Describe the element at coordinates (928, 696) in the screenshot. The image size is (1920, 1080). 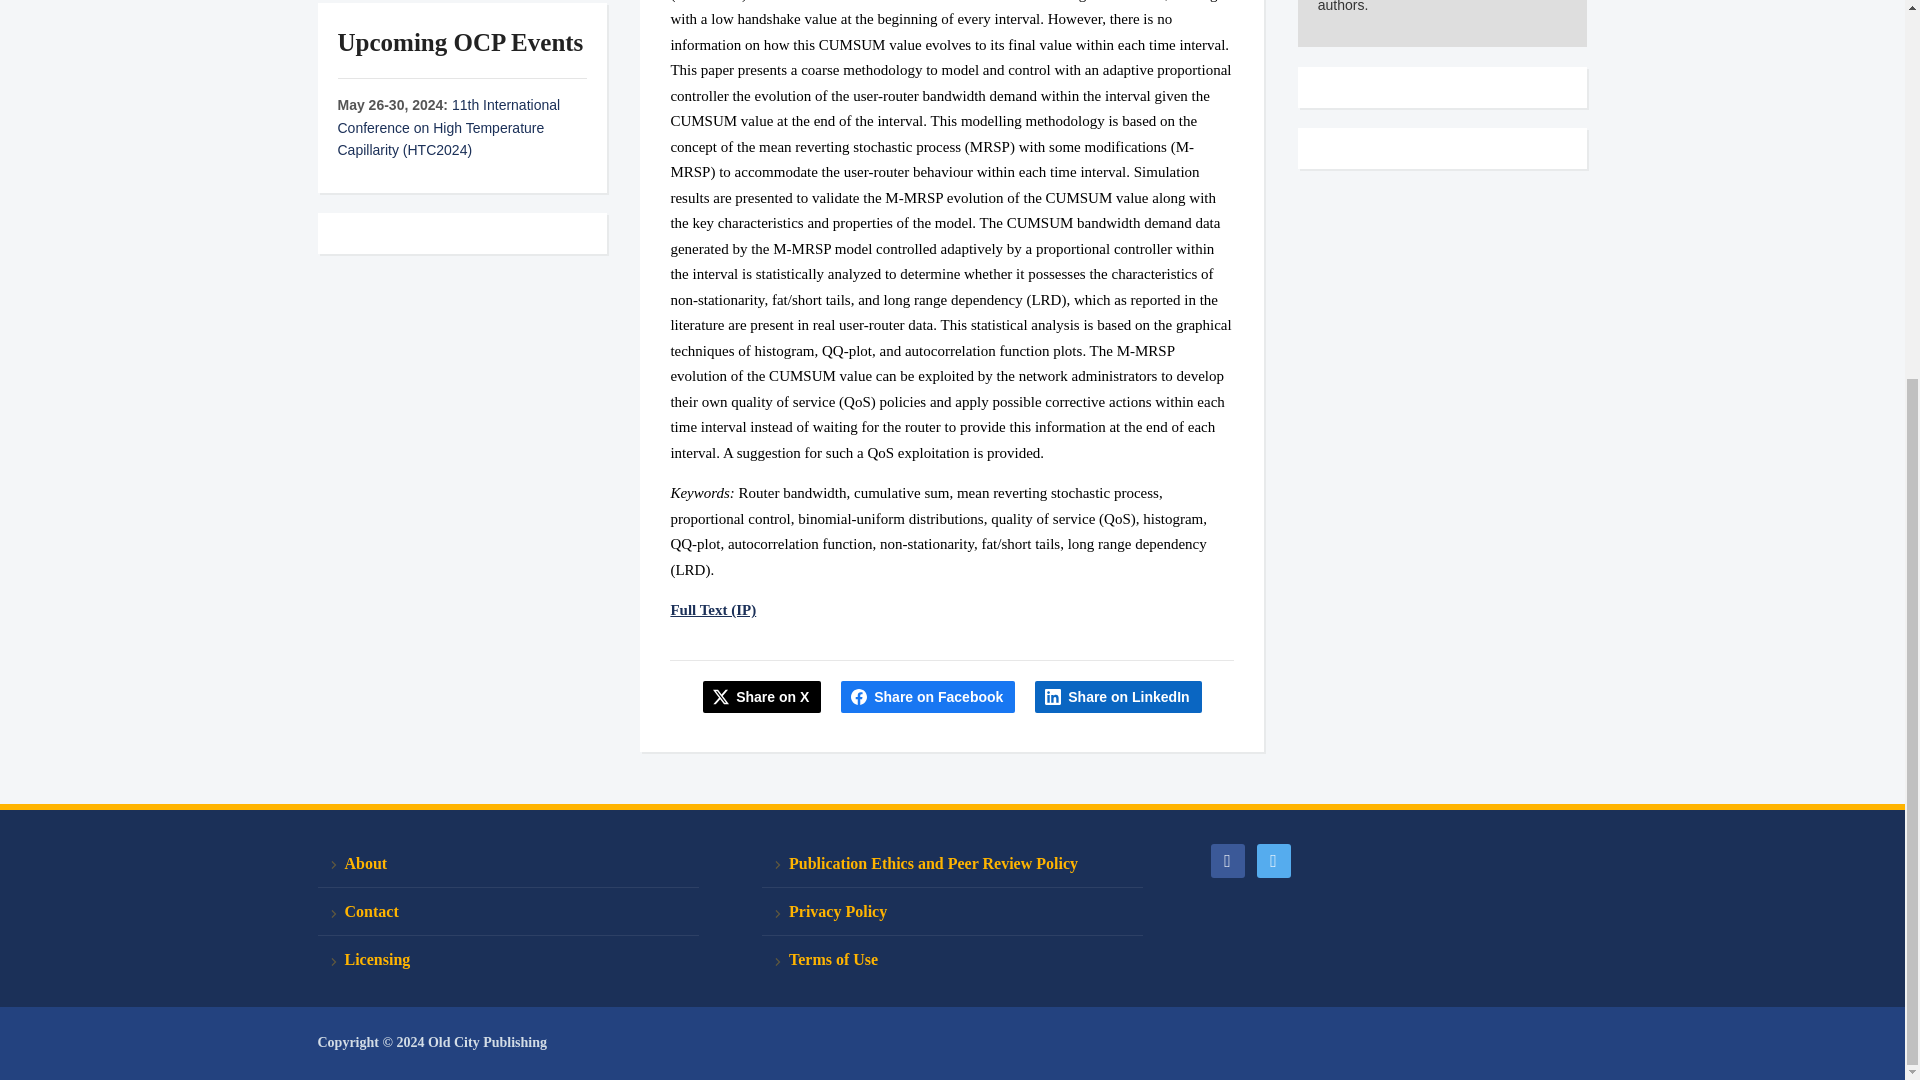
I see `Share on Facebook` at that location.